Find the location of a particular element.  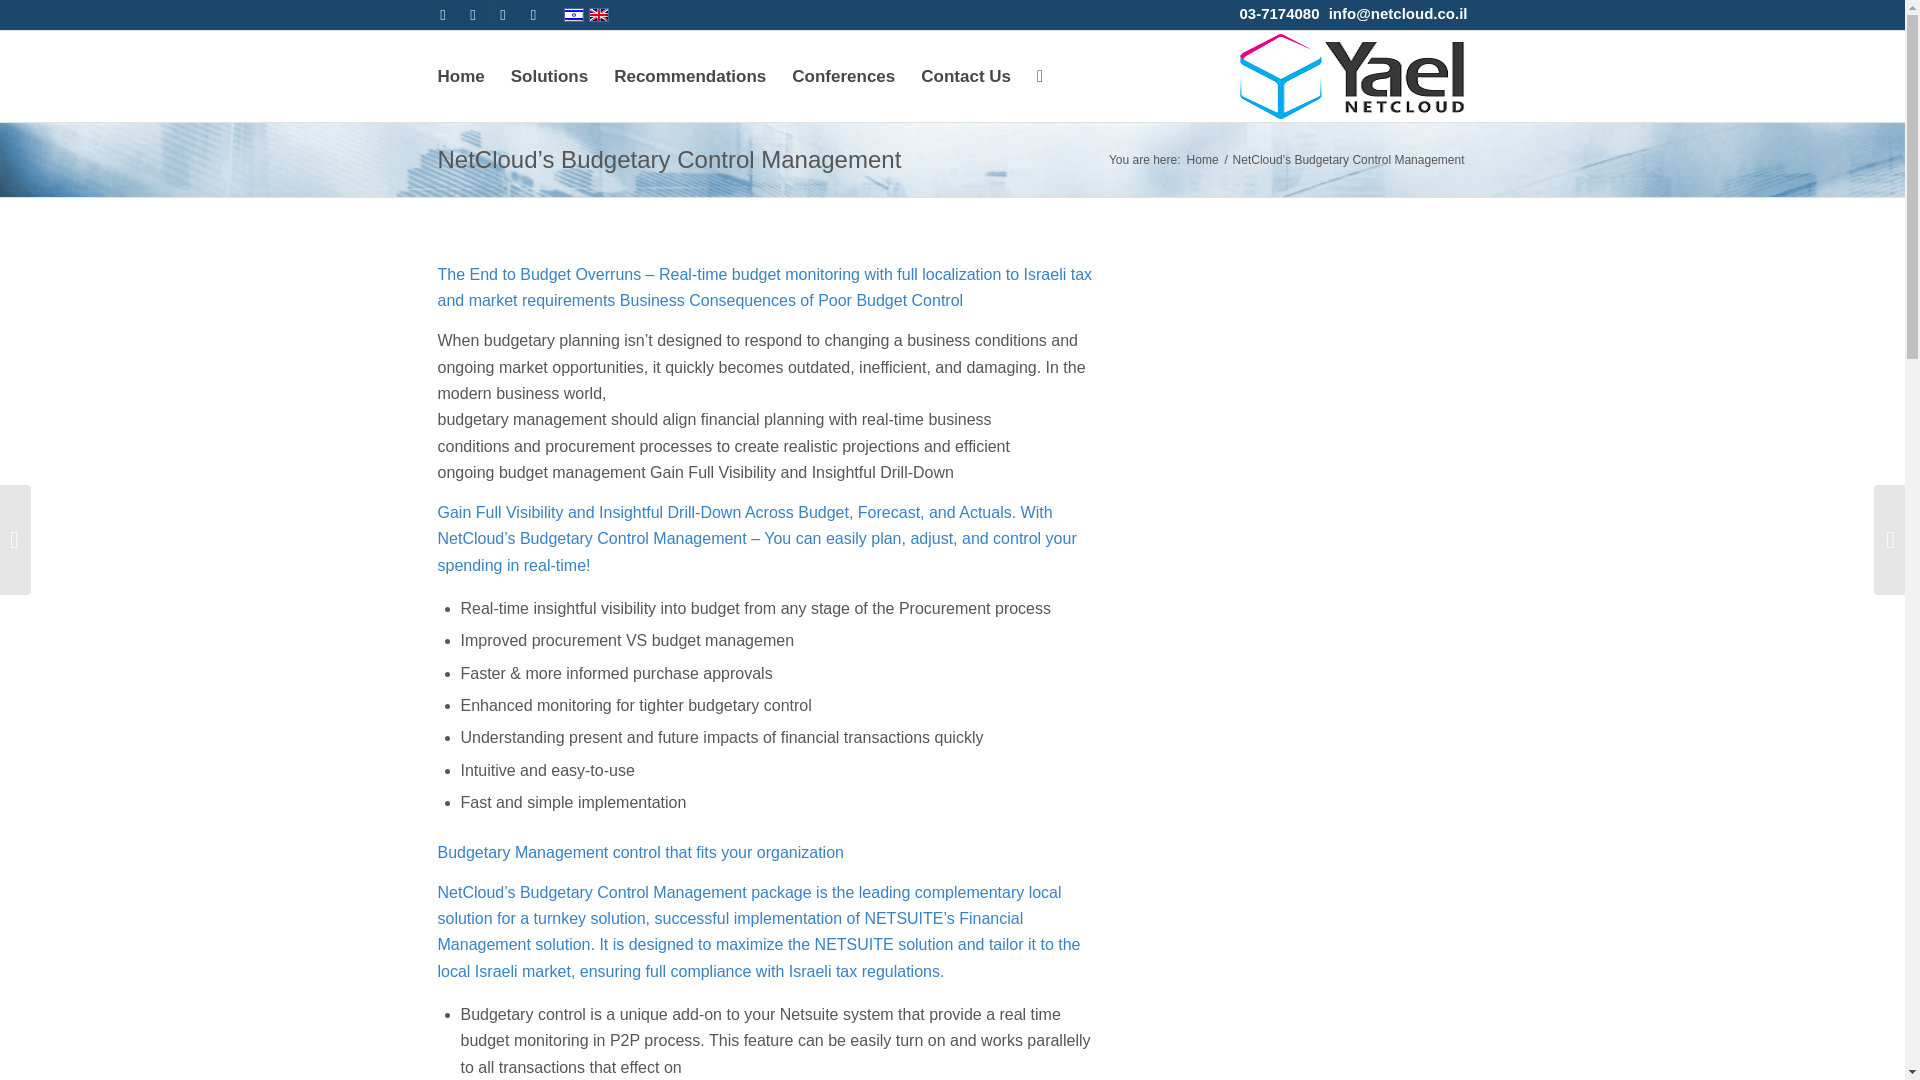

Recommendations is located at coordinates (690, 76).